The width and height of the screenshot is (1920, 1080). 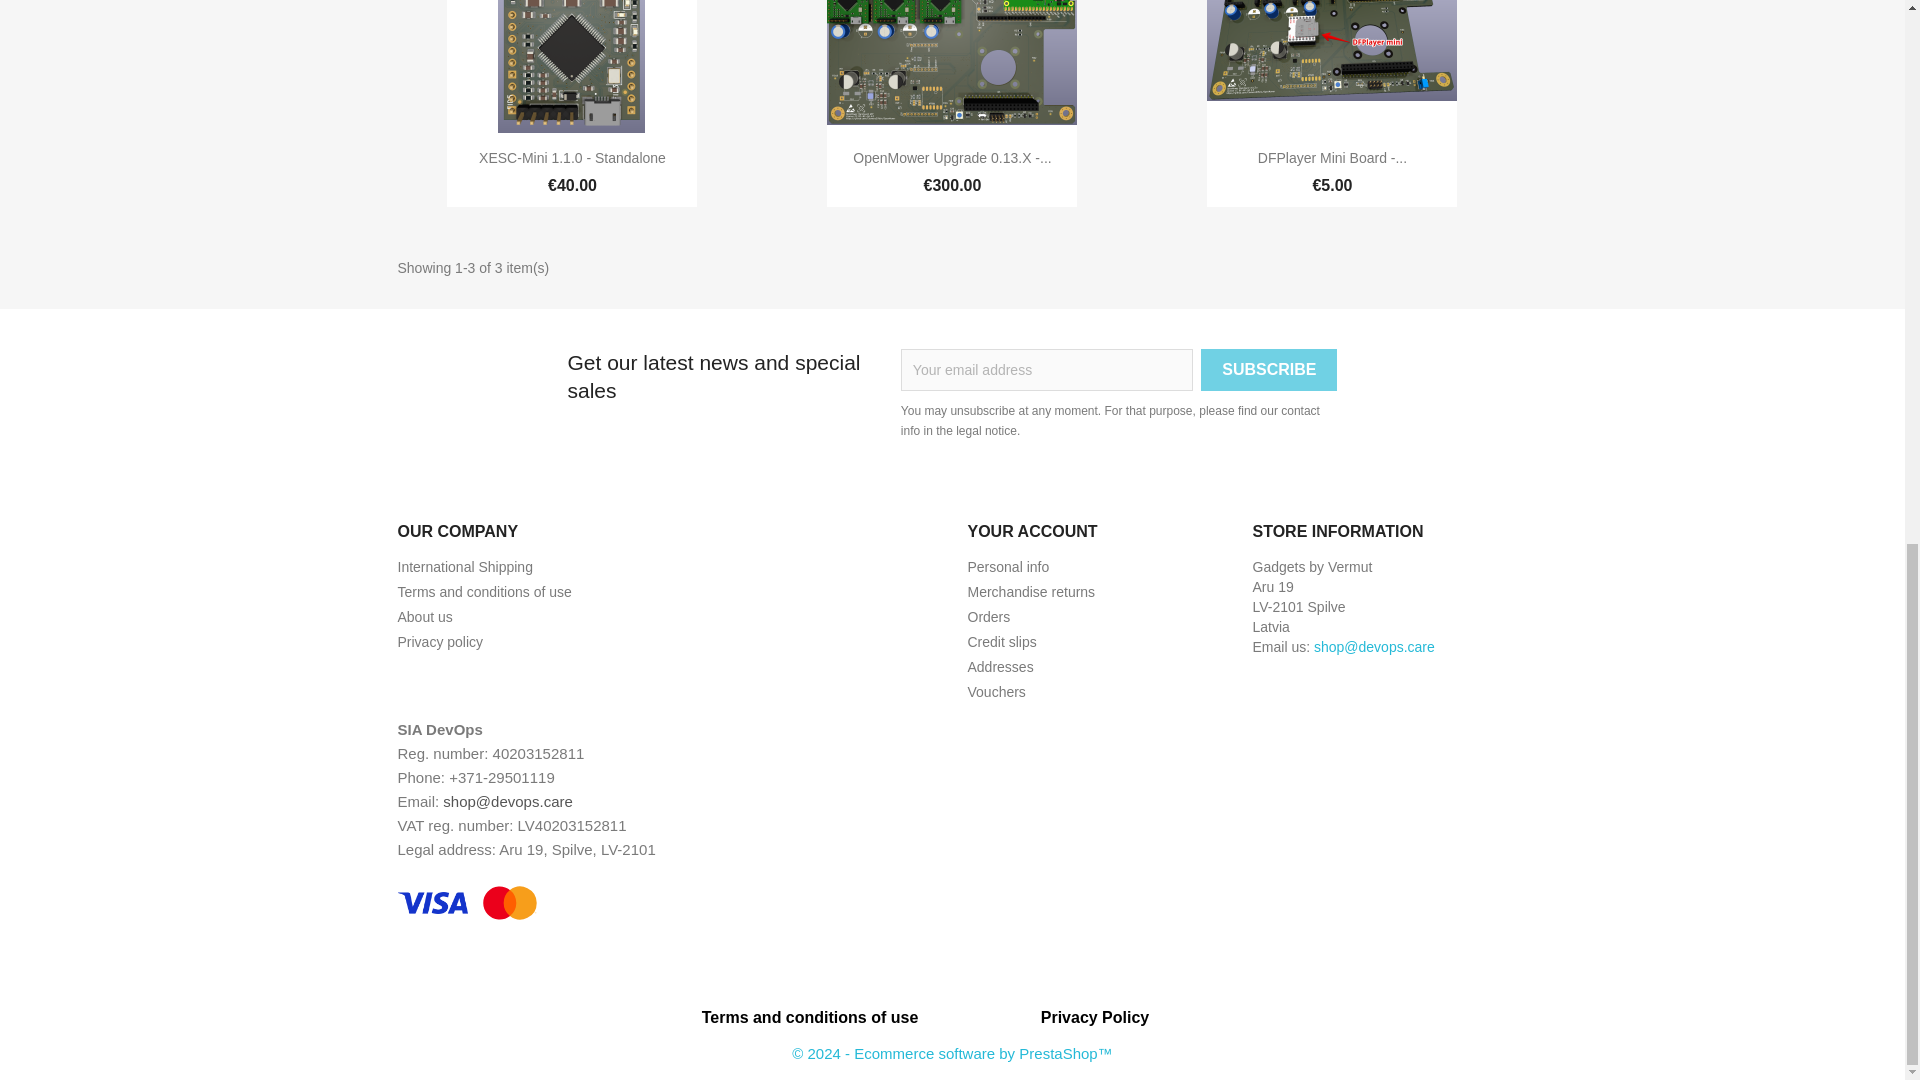 What do you see at coordinates (465, 566) in the screenshot?
I see `Our terms and conditions of delivery` at bounding box center [465, 566].